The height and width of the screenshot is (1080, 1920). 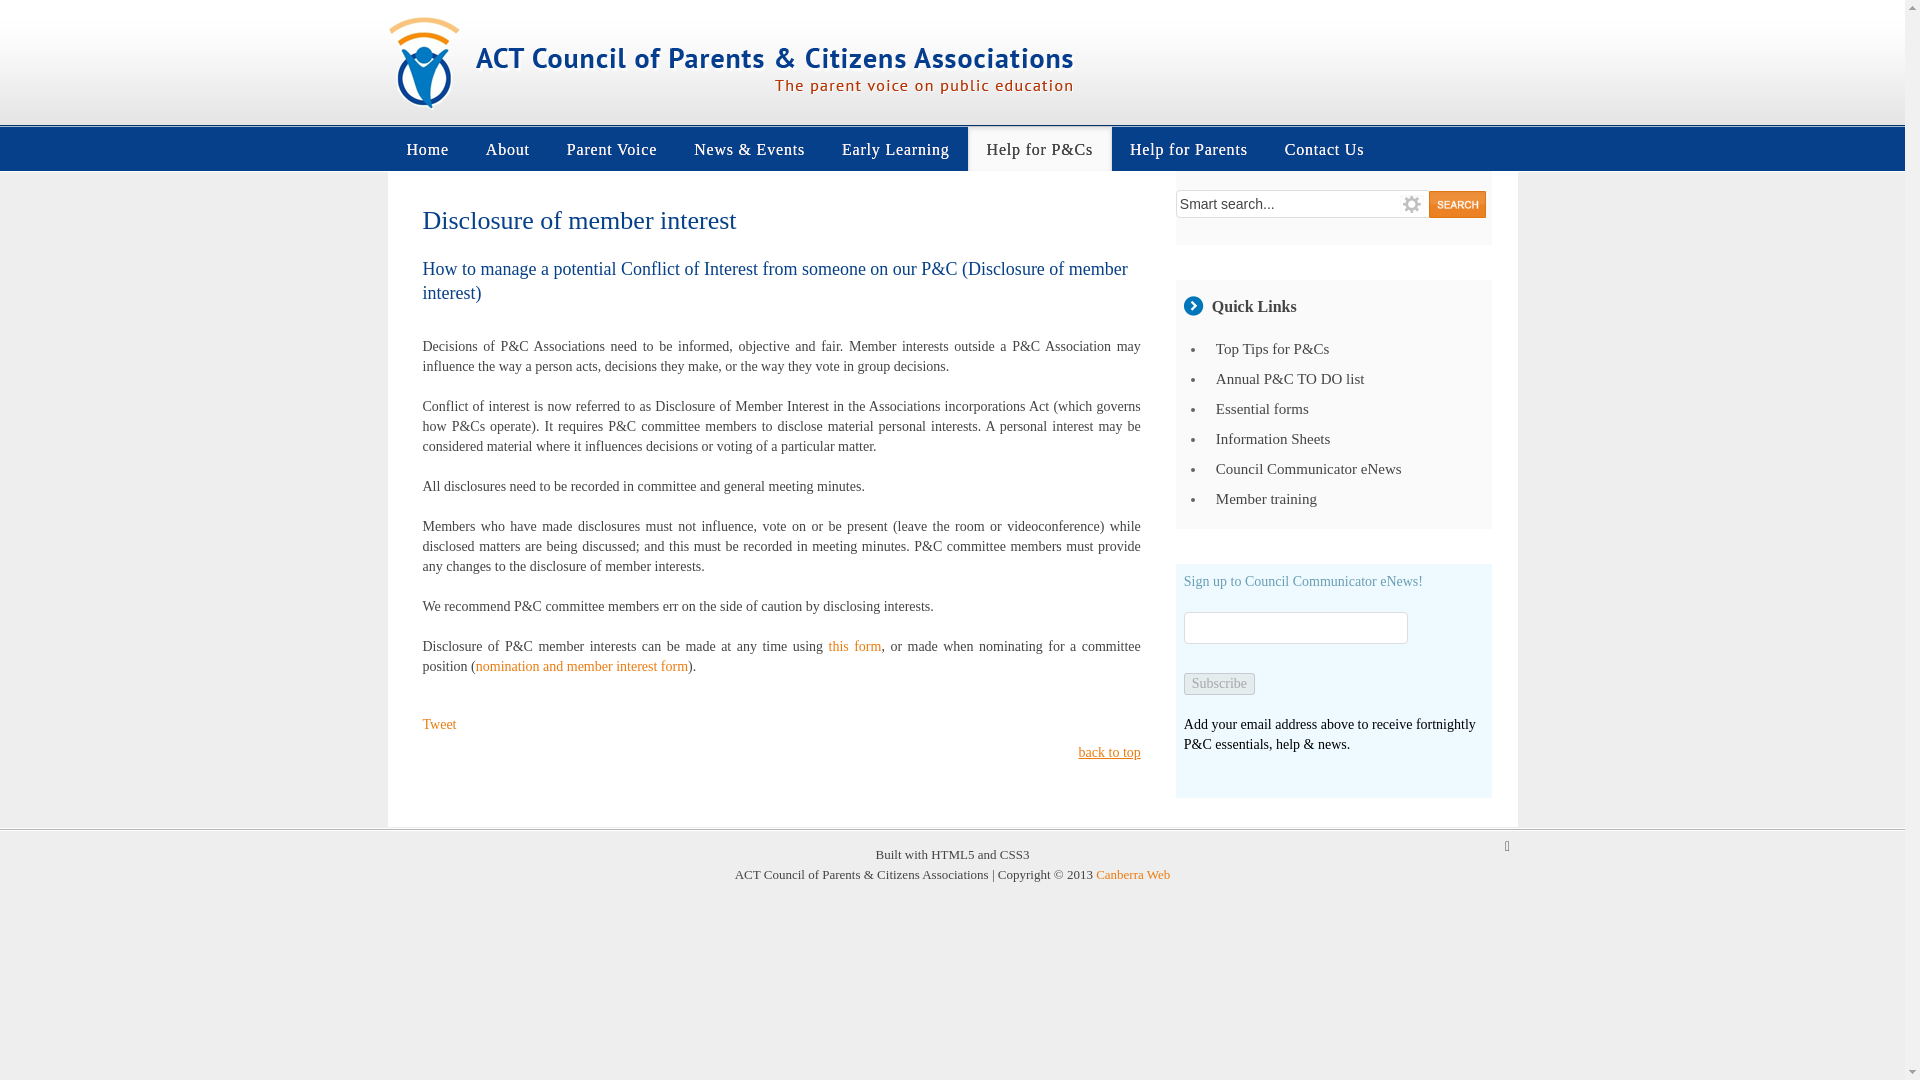 What do you see at coordinates (1304, 204) in the screenshot?
I see `Smart search...` at bounding box center [1304, 204].